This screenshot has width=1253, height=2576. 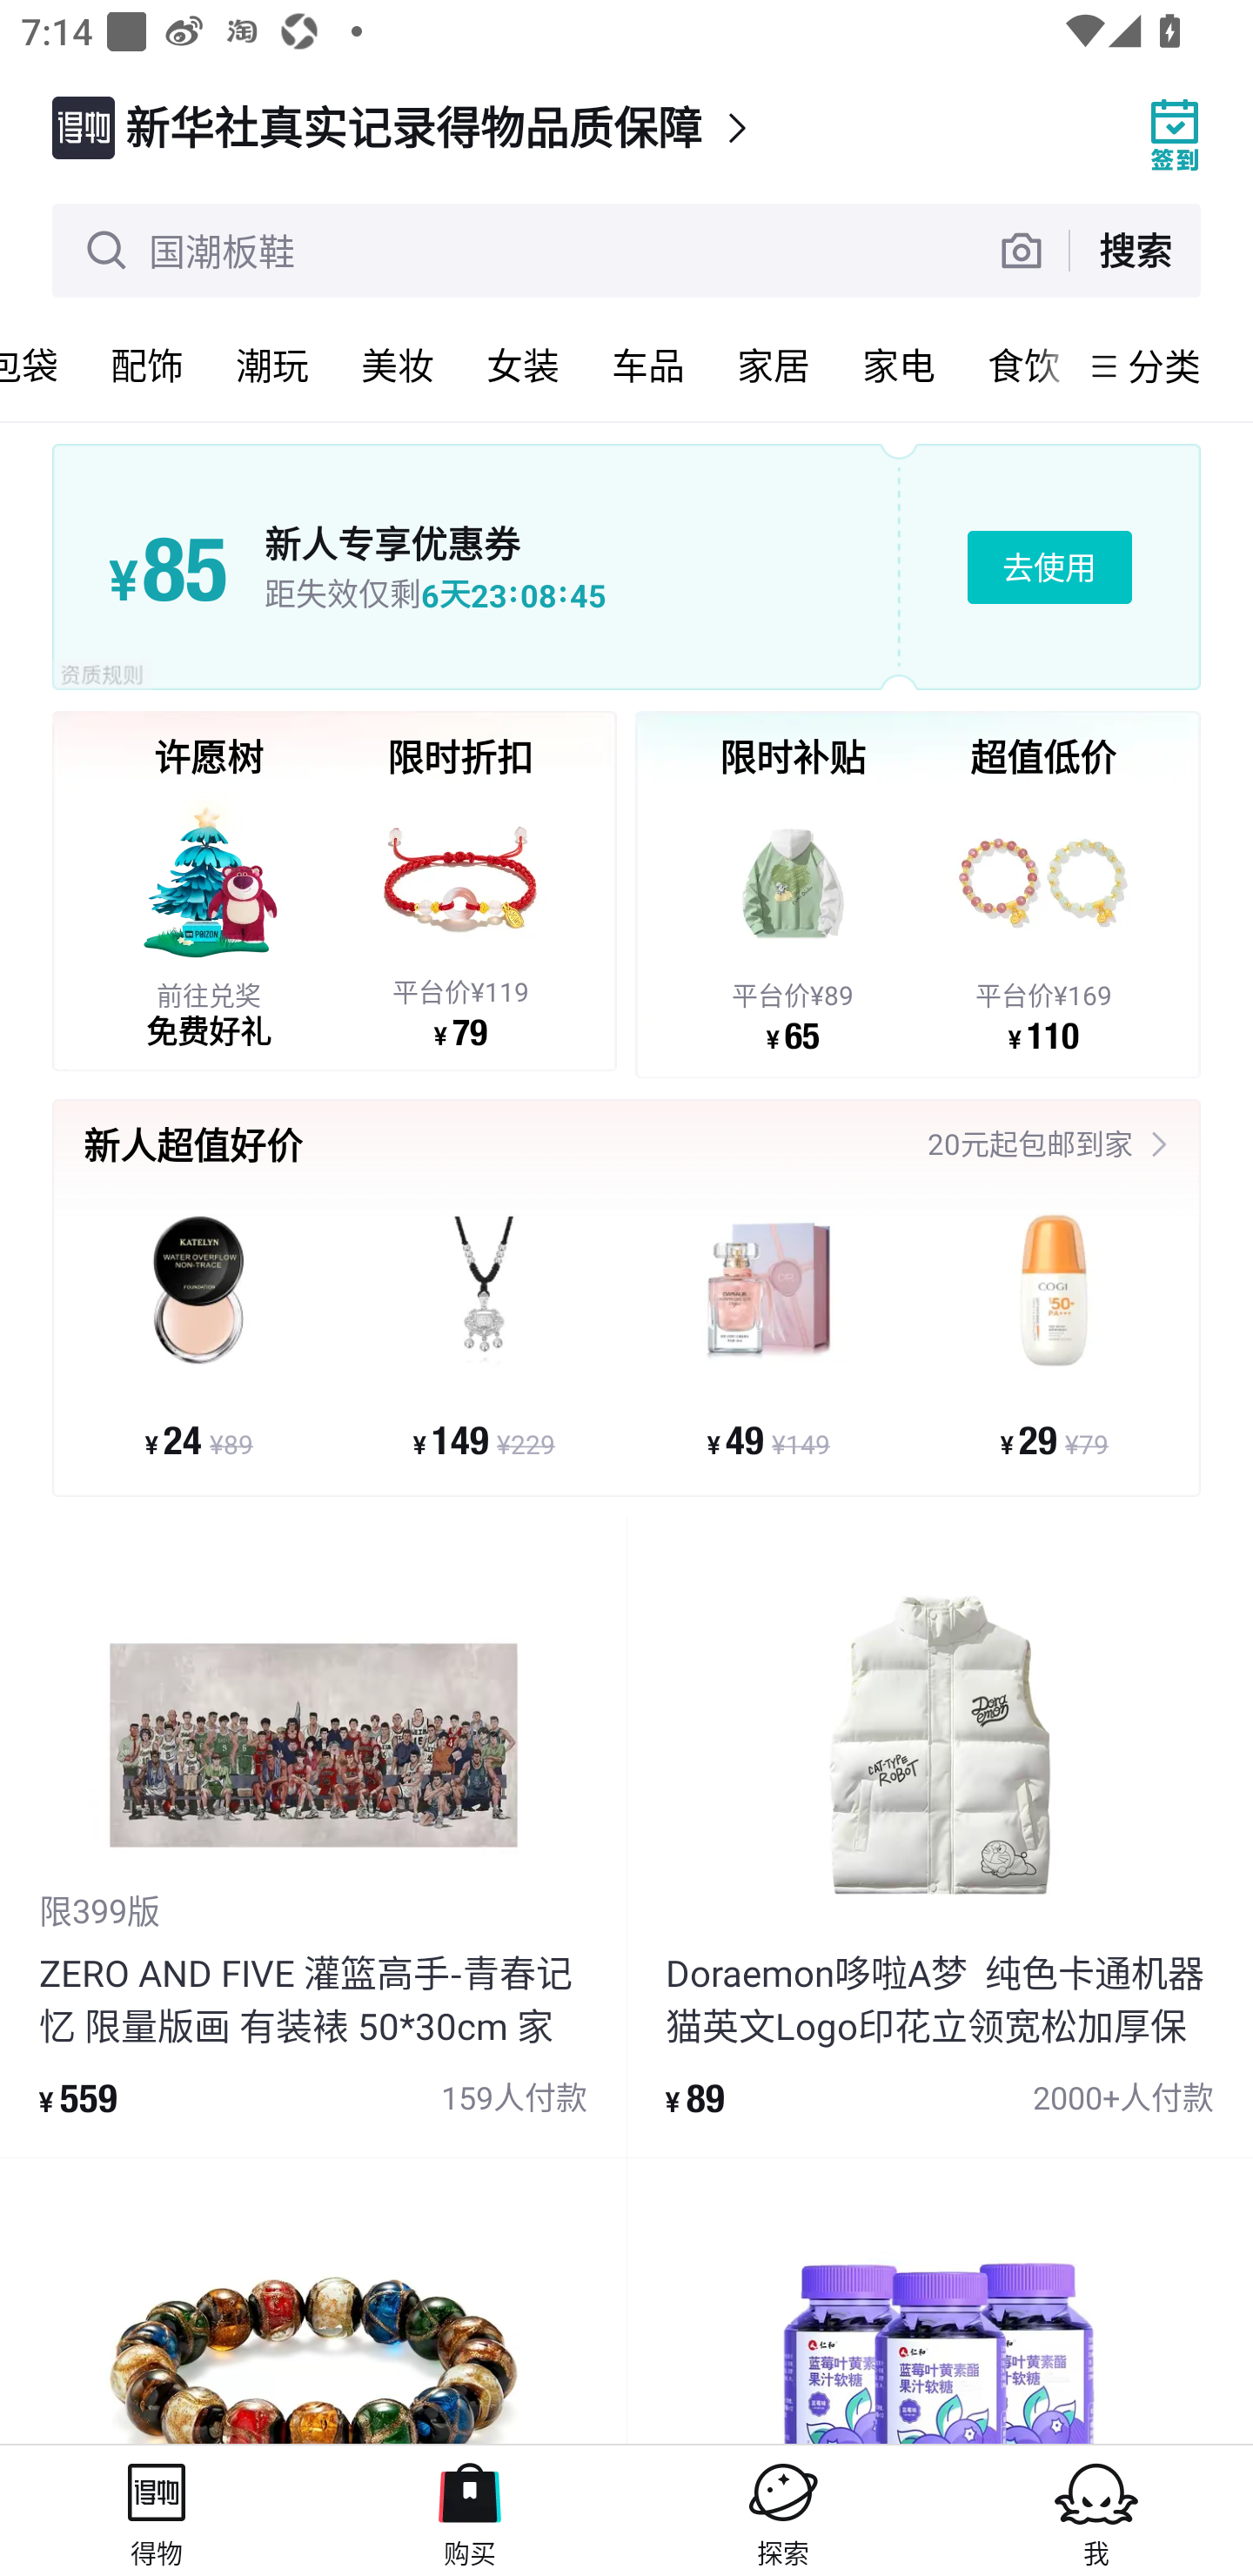 I want to click on product_item, so click(x=940, y=2301).